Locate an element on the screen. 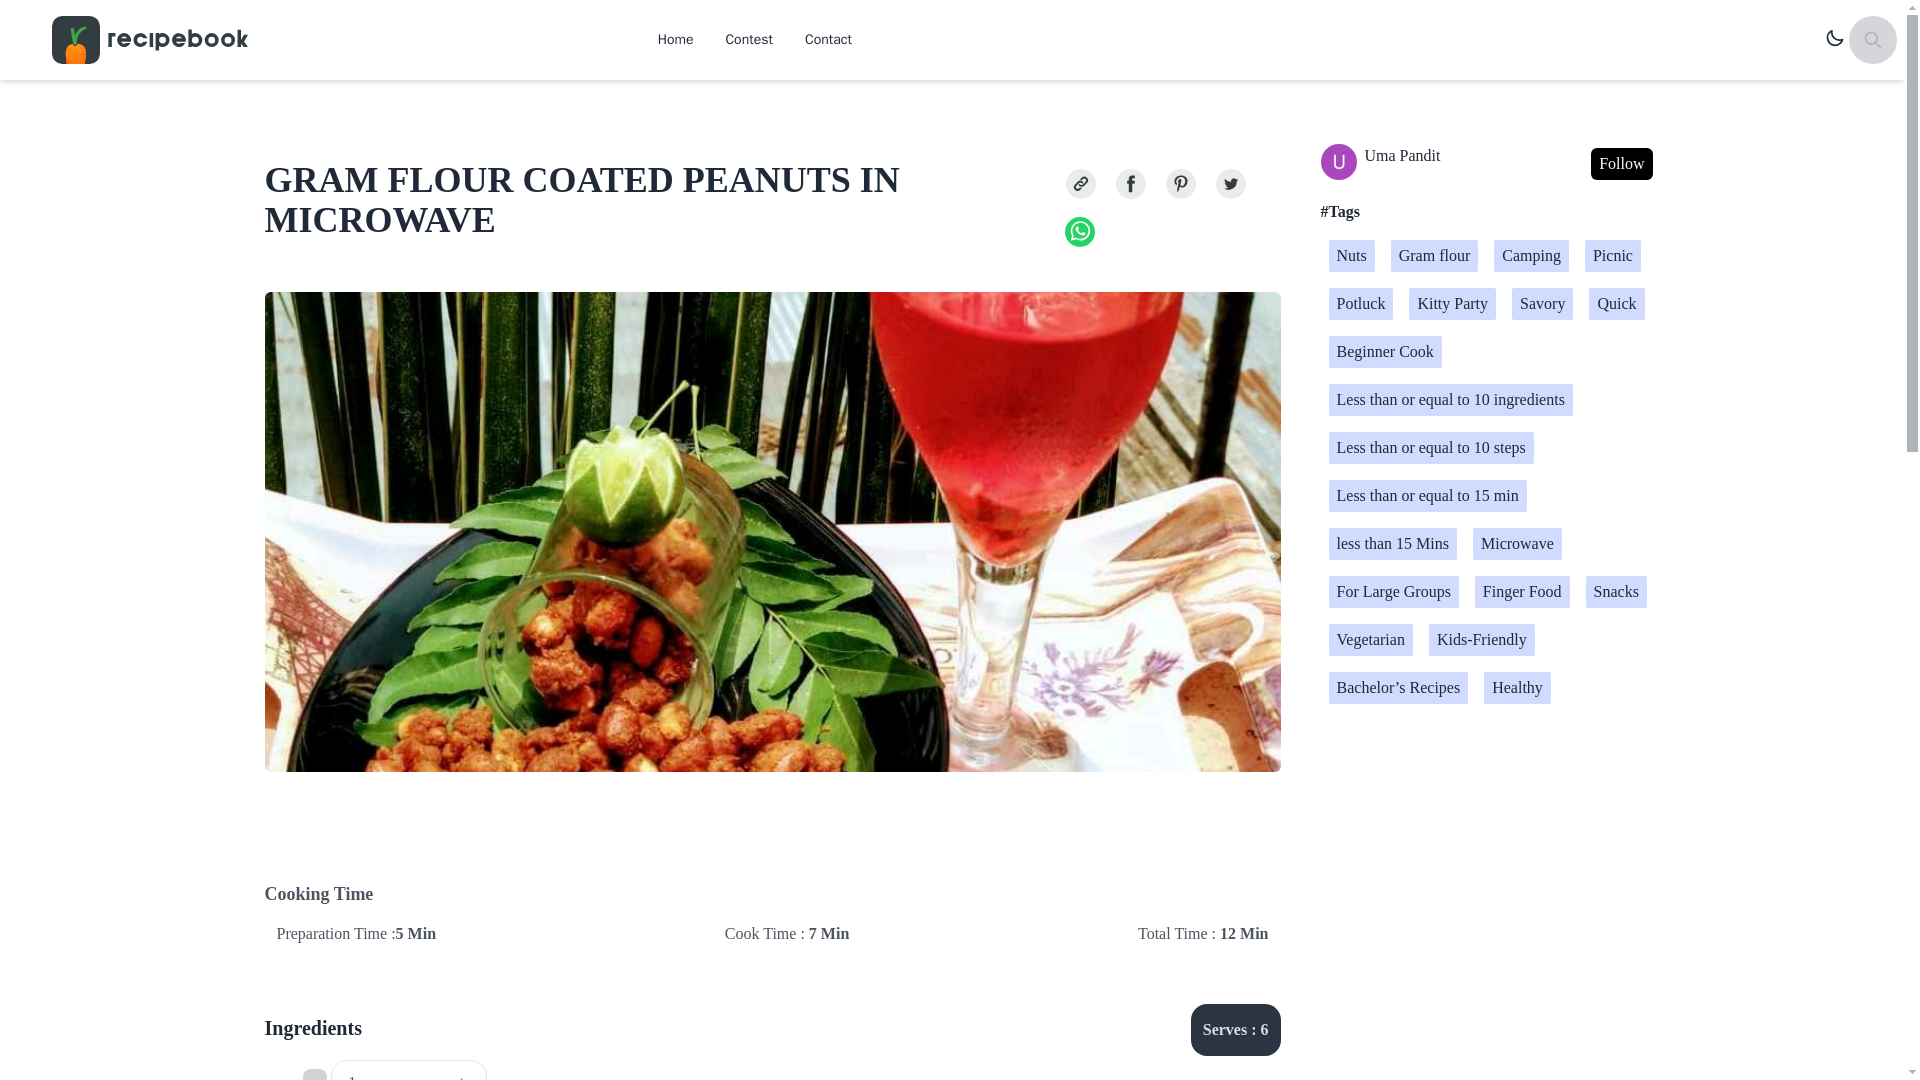  Healthy is located at coordinates (1518, 688).